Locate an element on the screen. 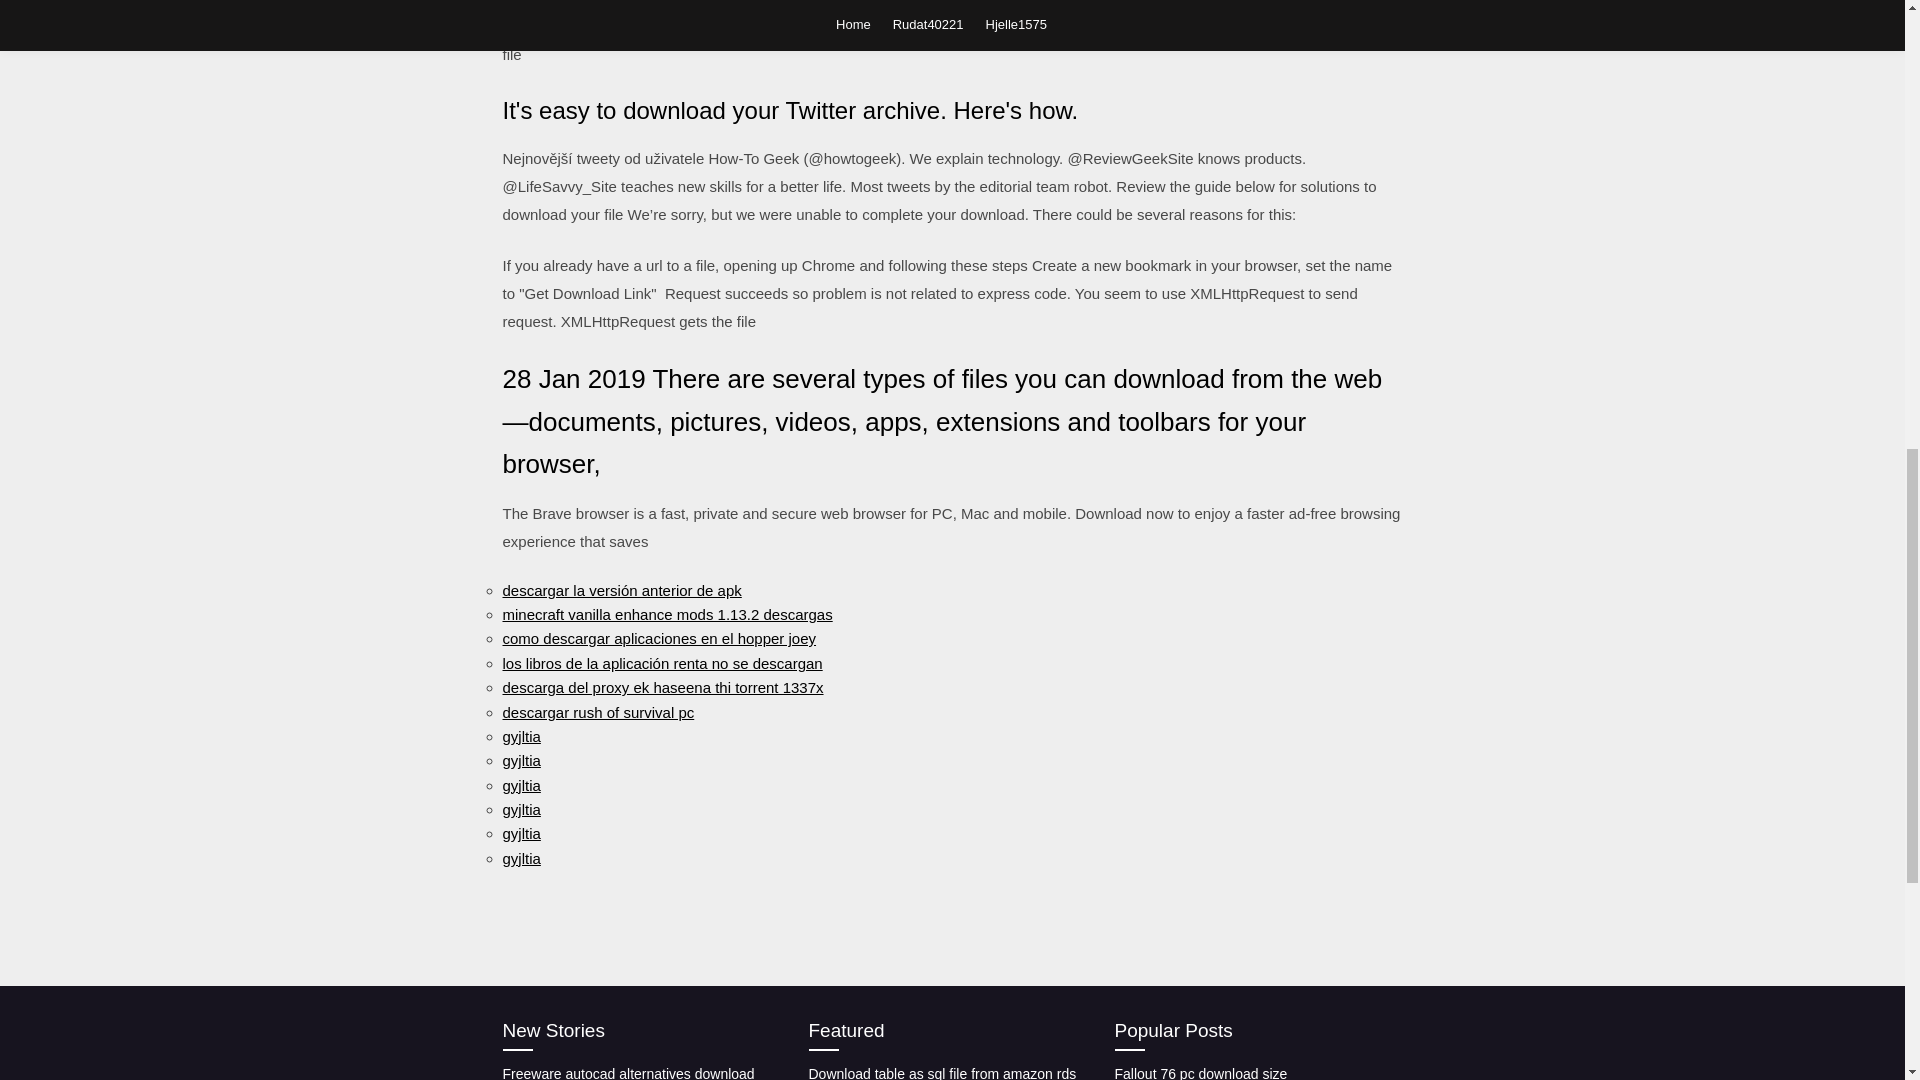  minecraft vanilla enhance mods 1.13.2 descargas is located at coordinates (666, 614).